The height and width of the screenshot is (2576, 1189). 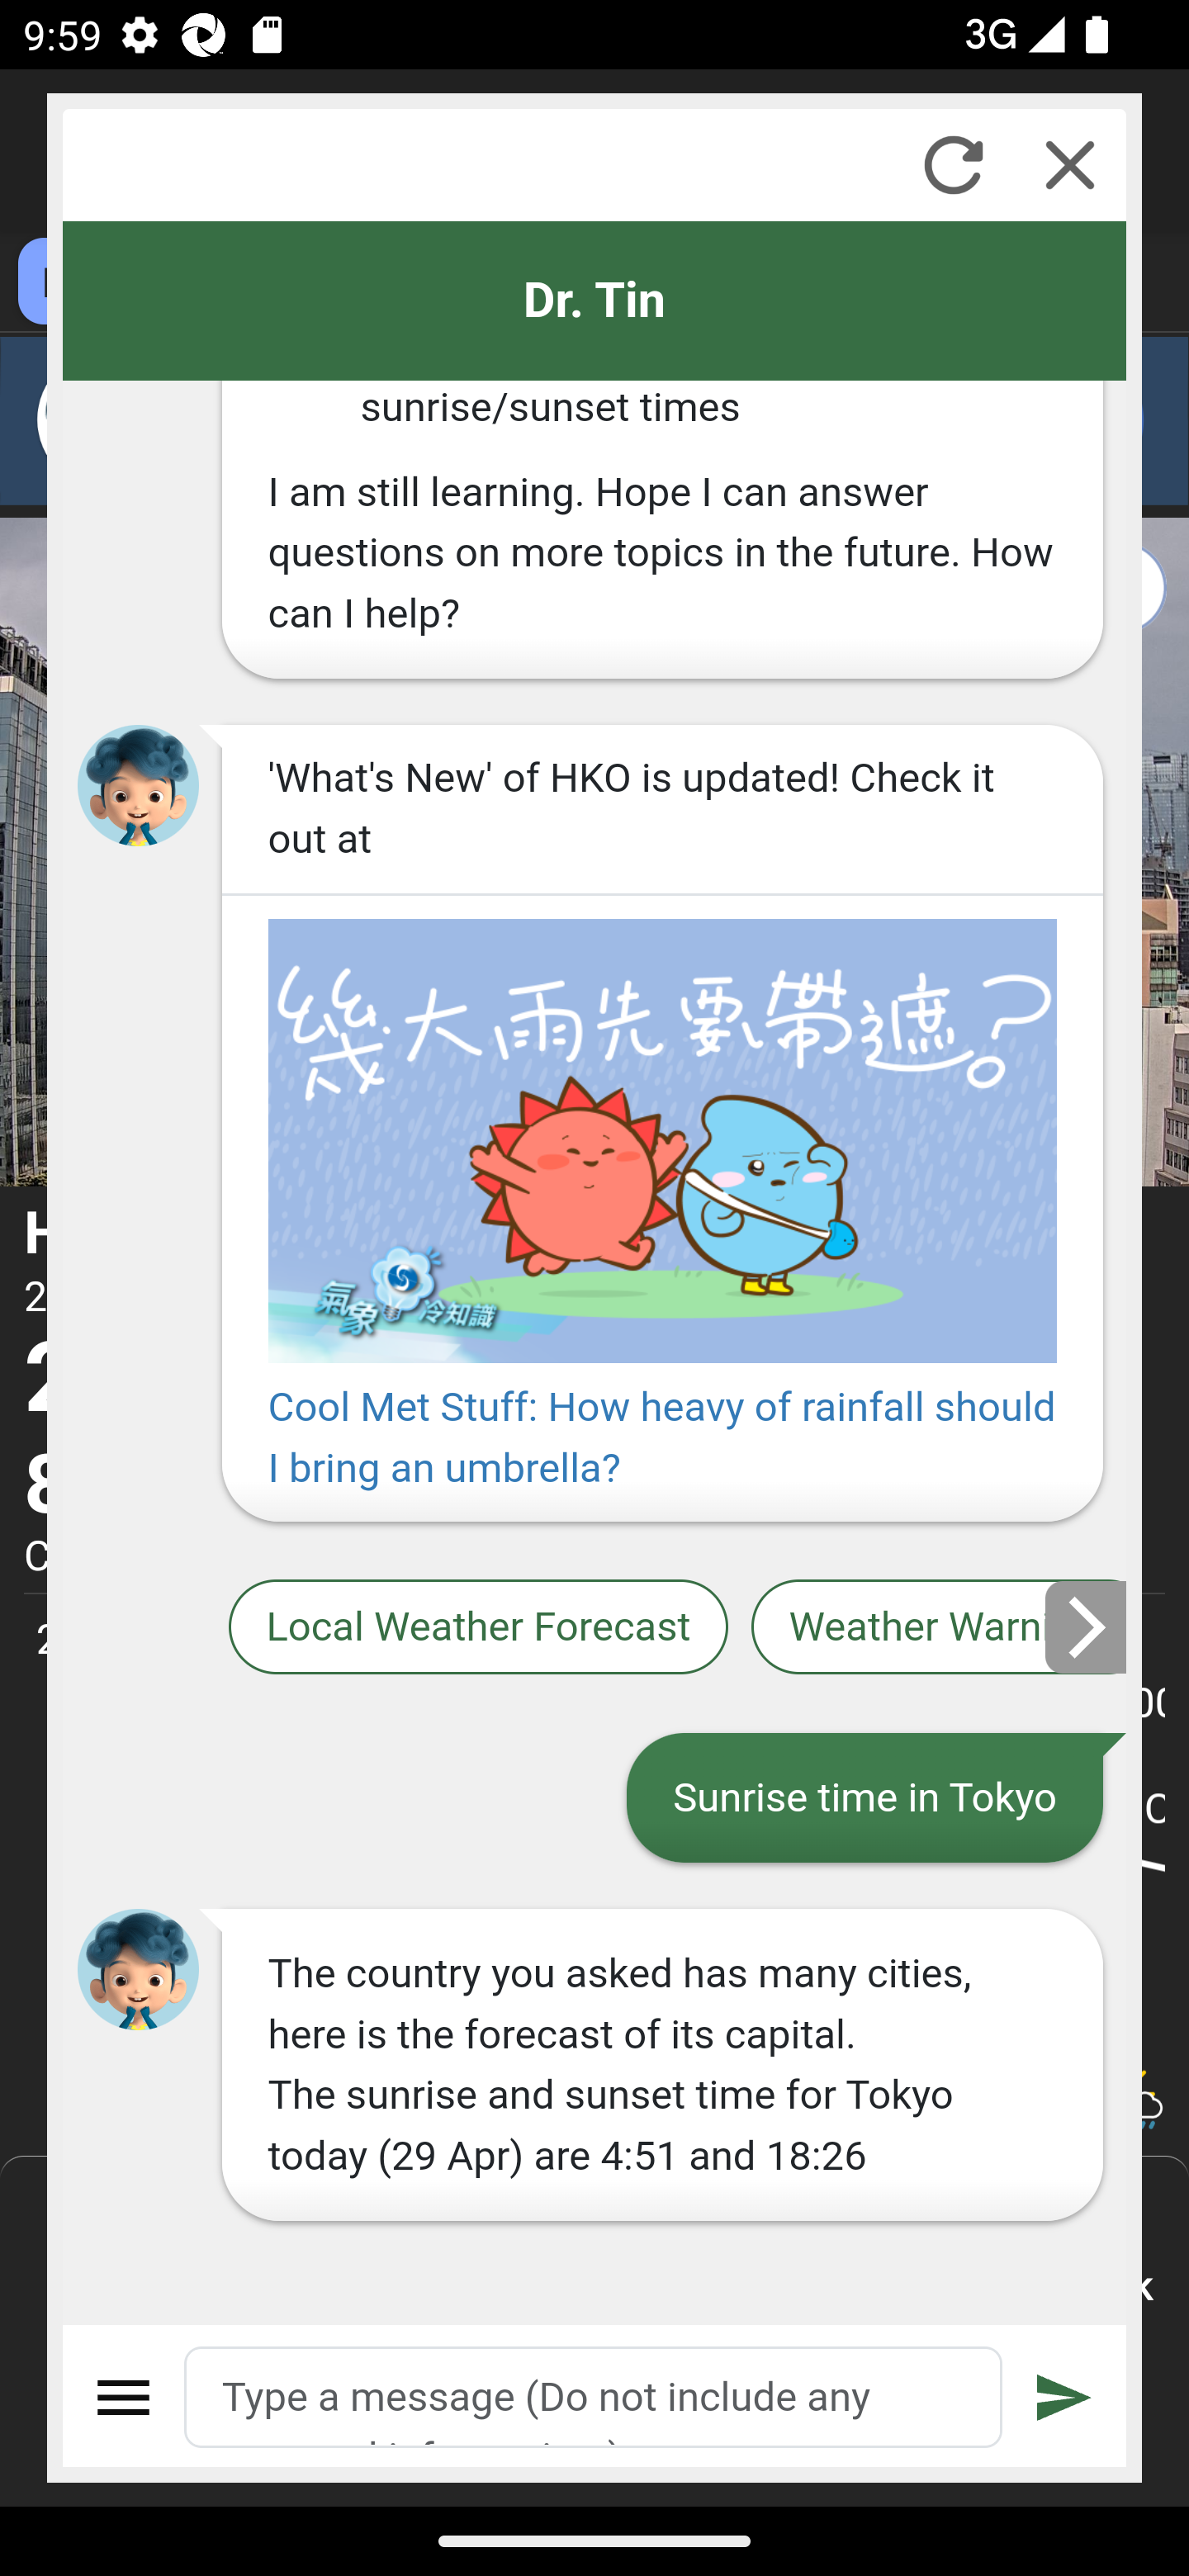 I want to click on Menu, so click(x=125, y=2397).